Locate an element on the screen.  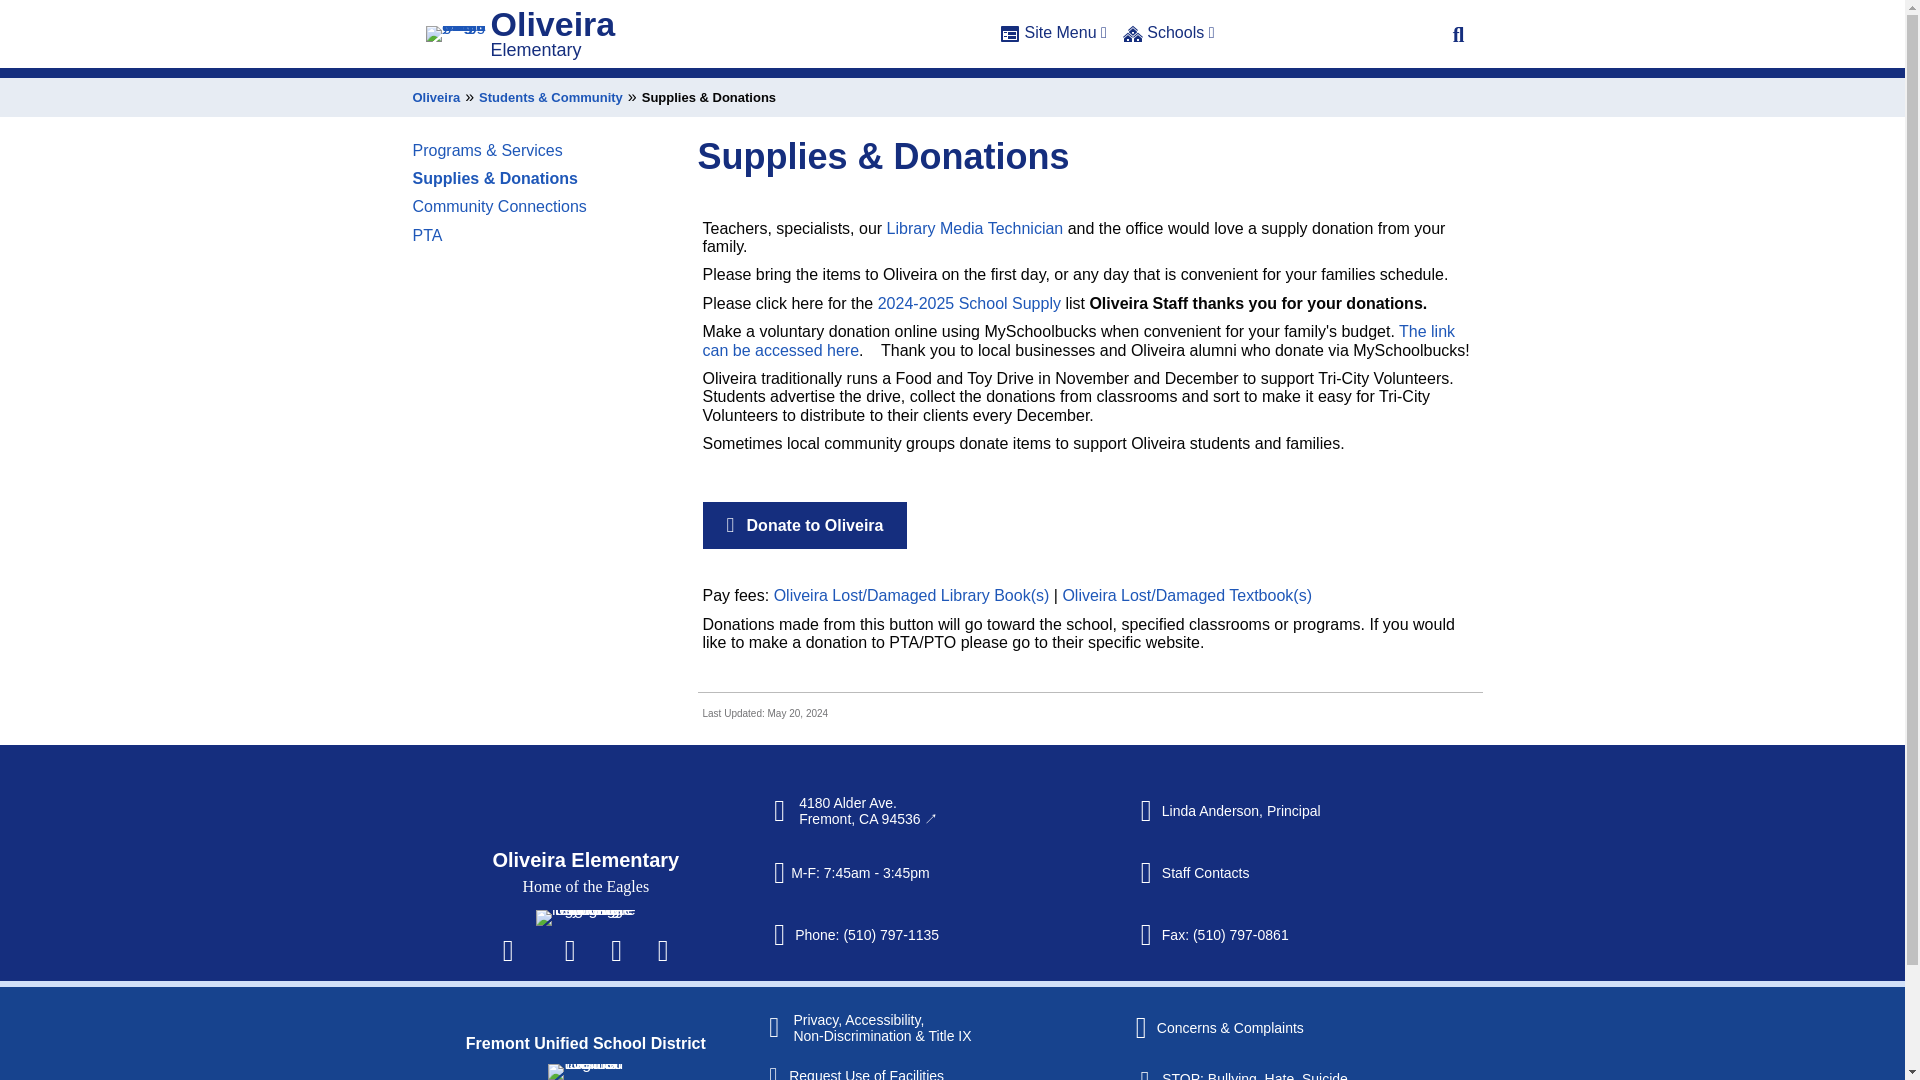
Click Here is located at coordinates (1458, 34).